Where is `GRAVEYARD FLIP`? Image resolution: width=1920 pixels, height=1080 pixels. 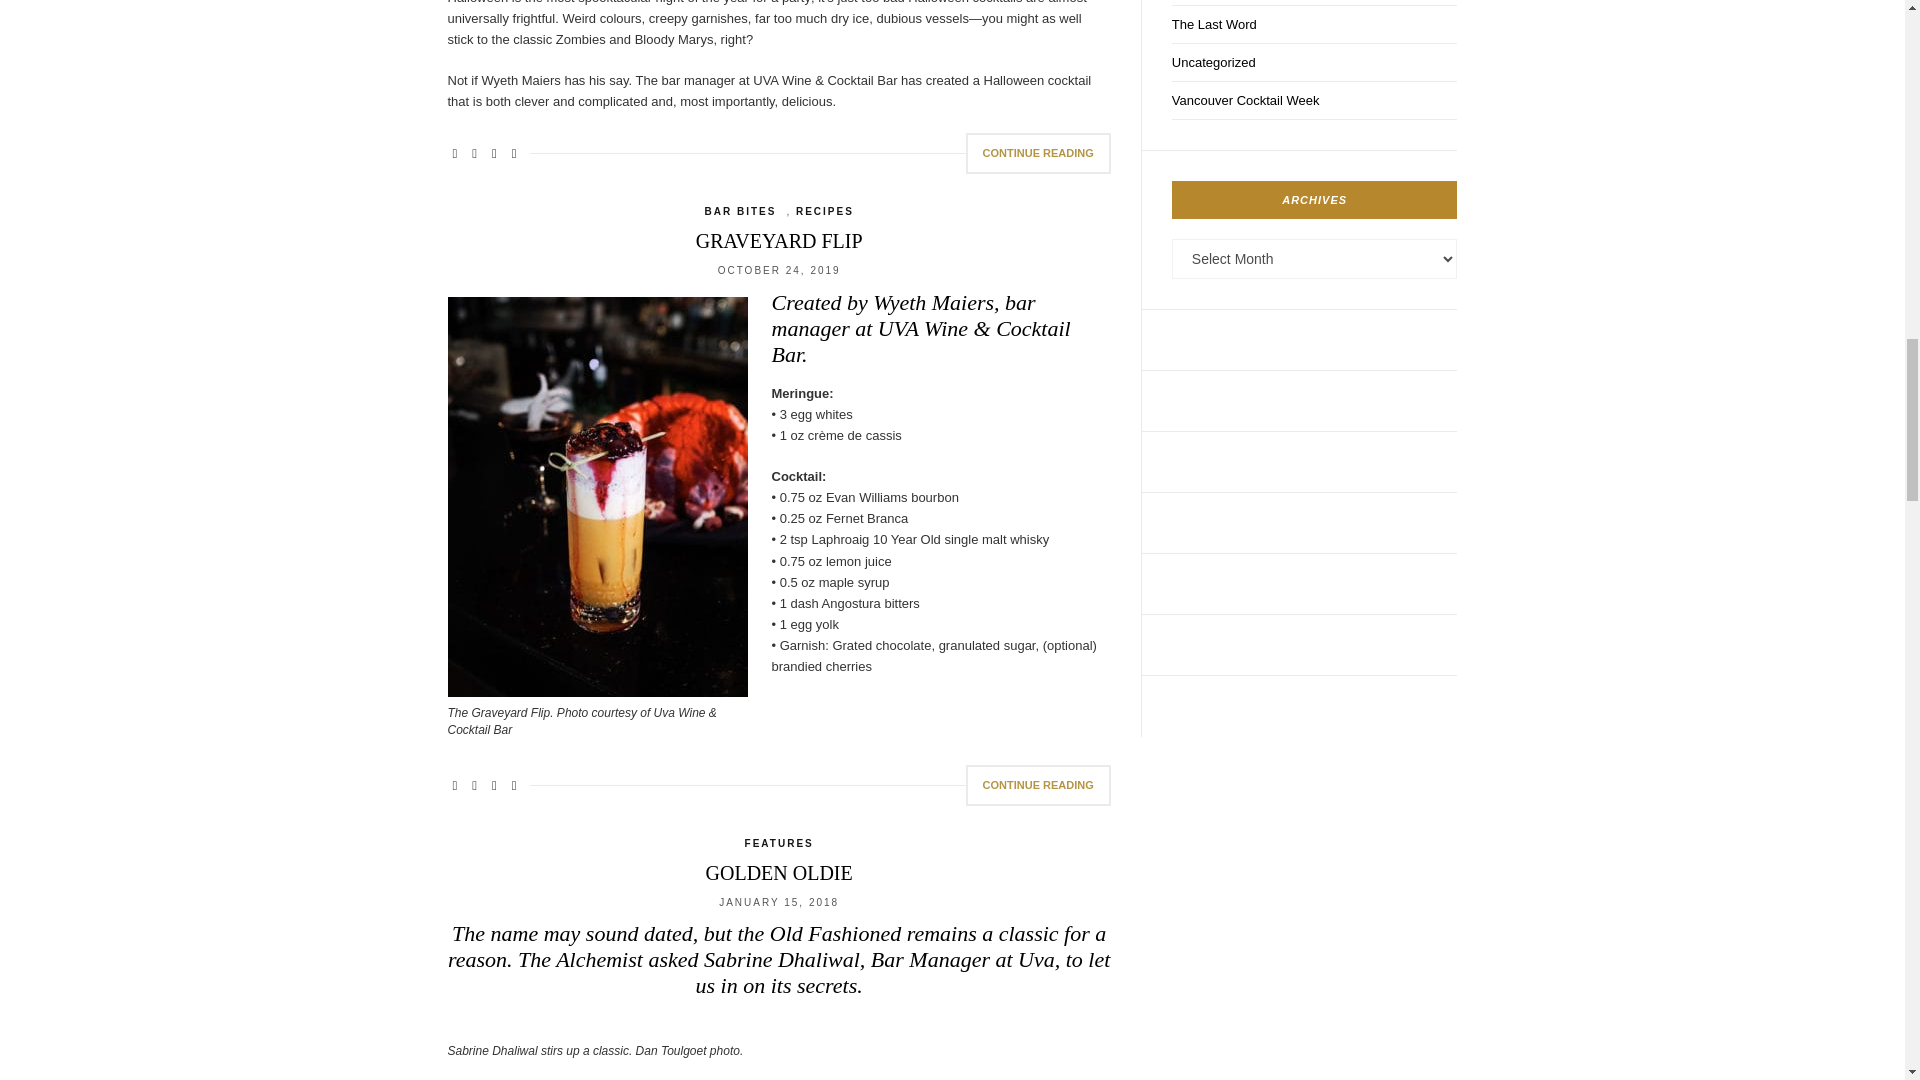 GRAVEYARD FLIP is located at coordinates (778, 240).